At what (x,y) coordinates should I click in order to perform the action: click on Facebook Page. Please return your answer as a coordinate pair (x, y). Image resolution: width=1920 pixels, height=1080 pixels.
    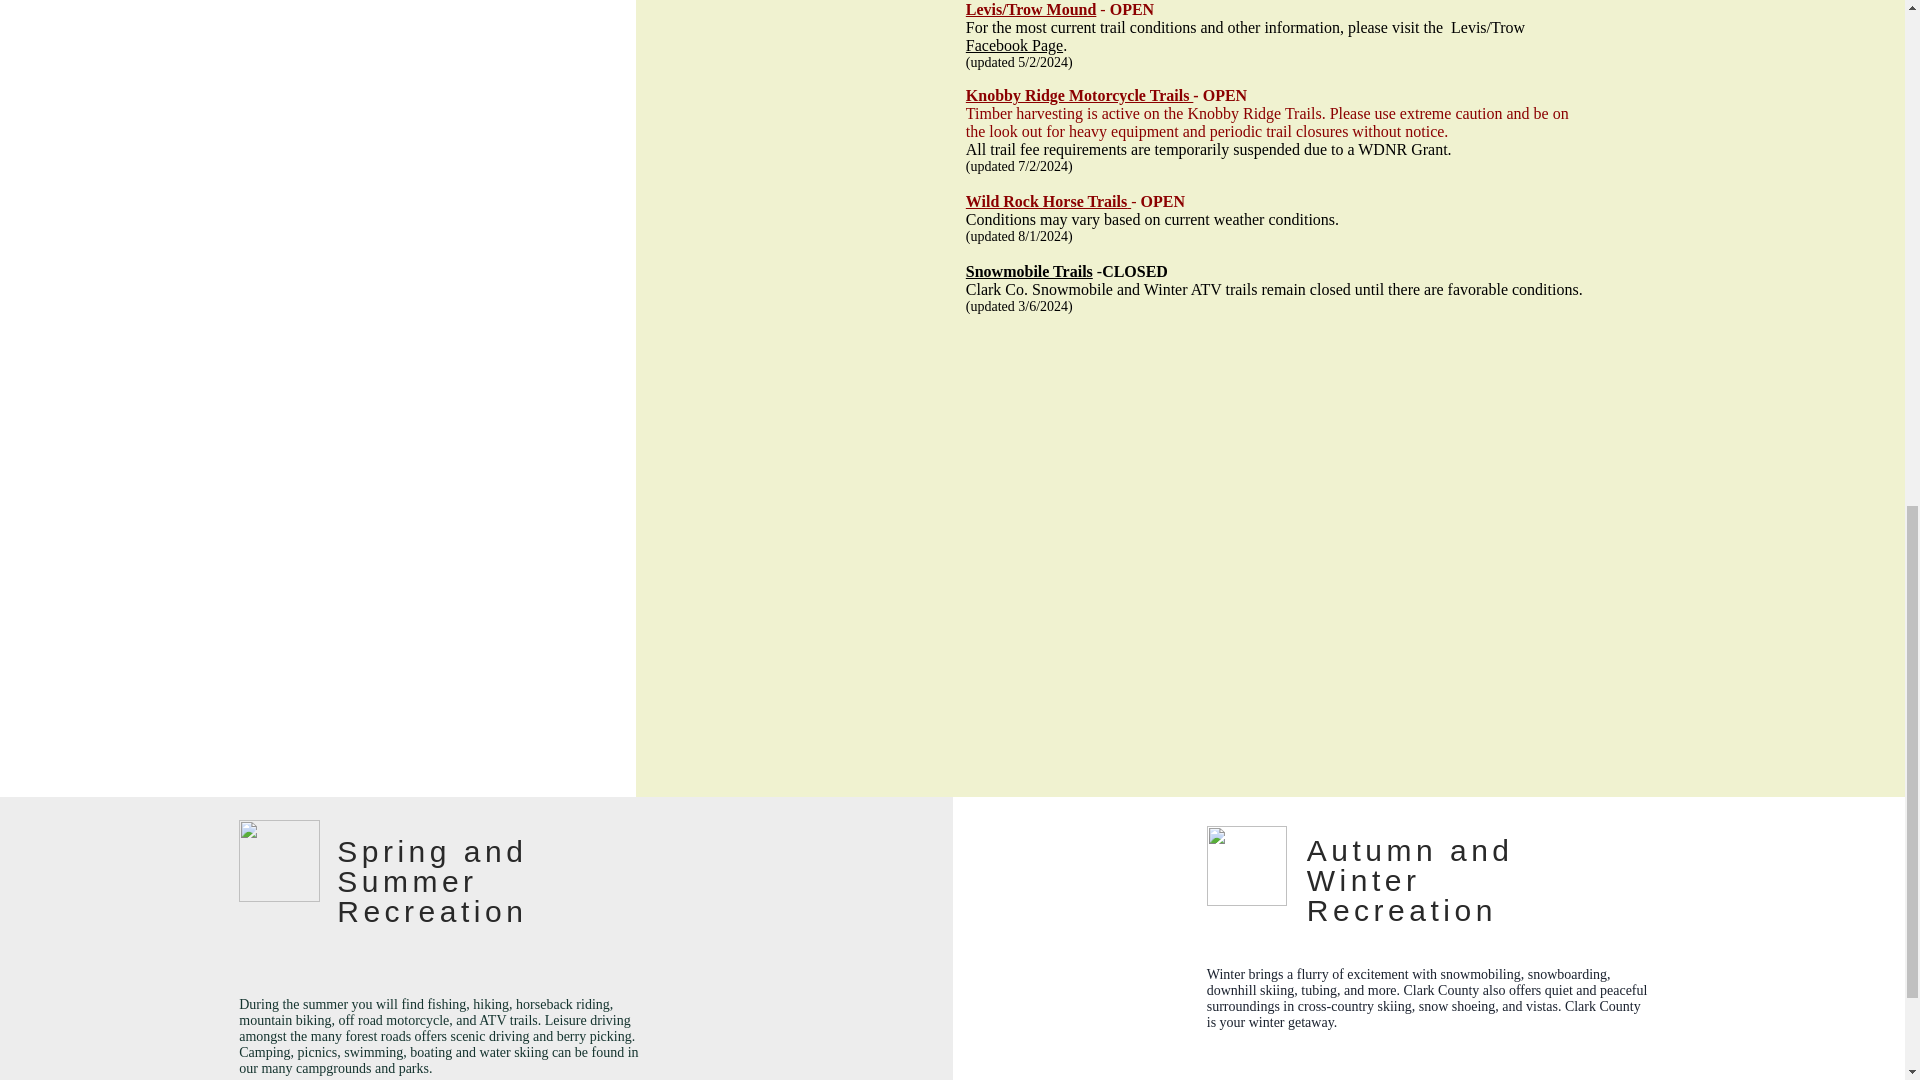
    Looking at the image, I should click on (1014, 45).